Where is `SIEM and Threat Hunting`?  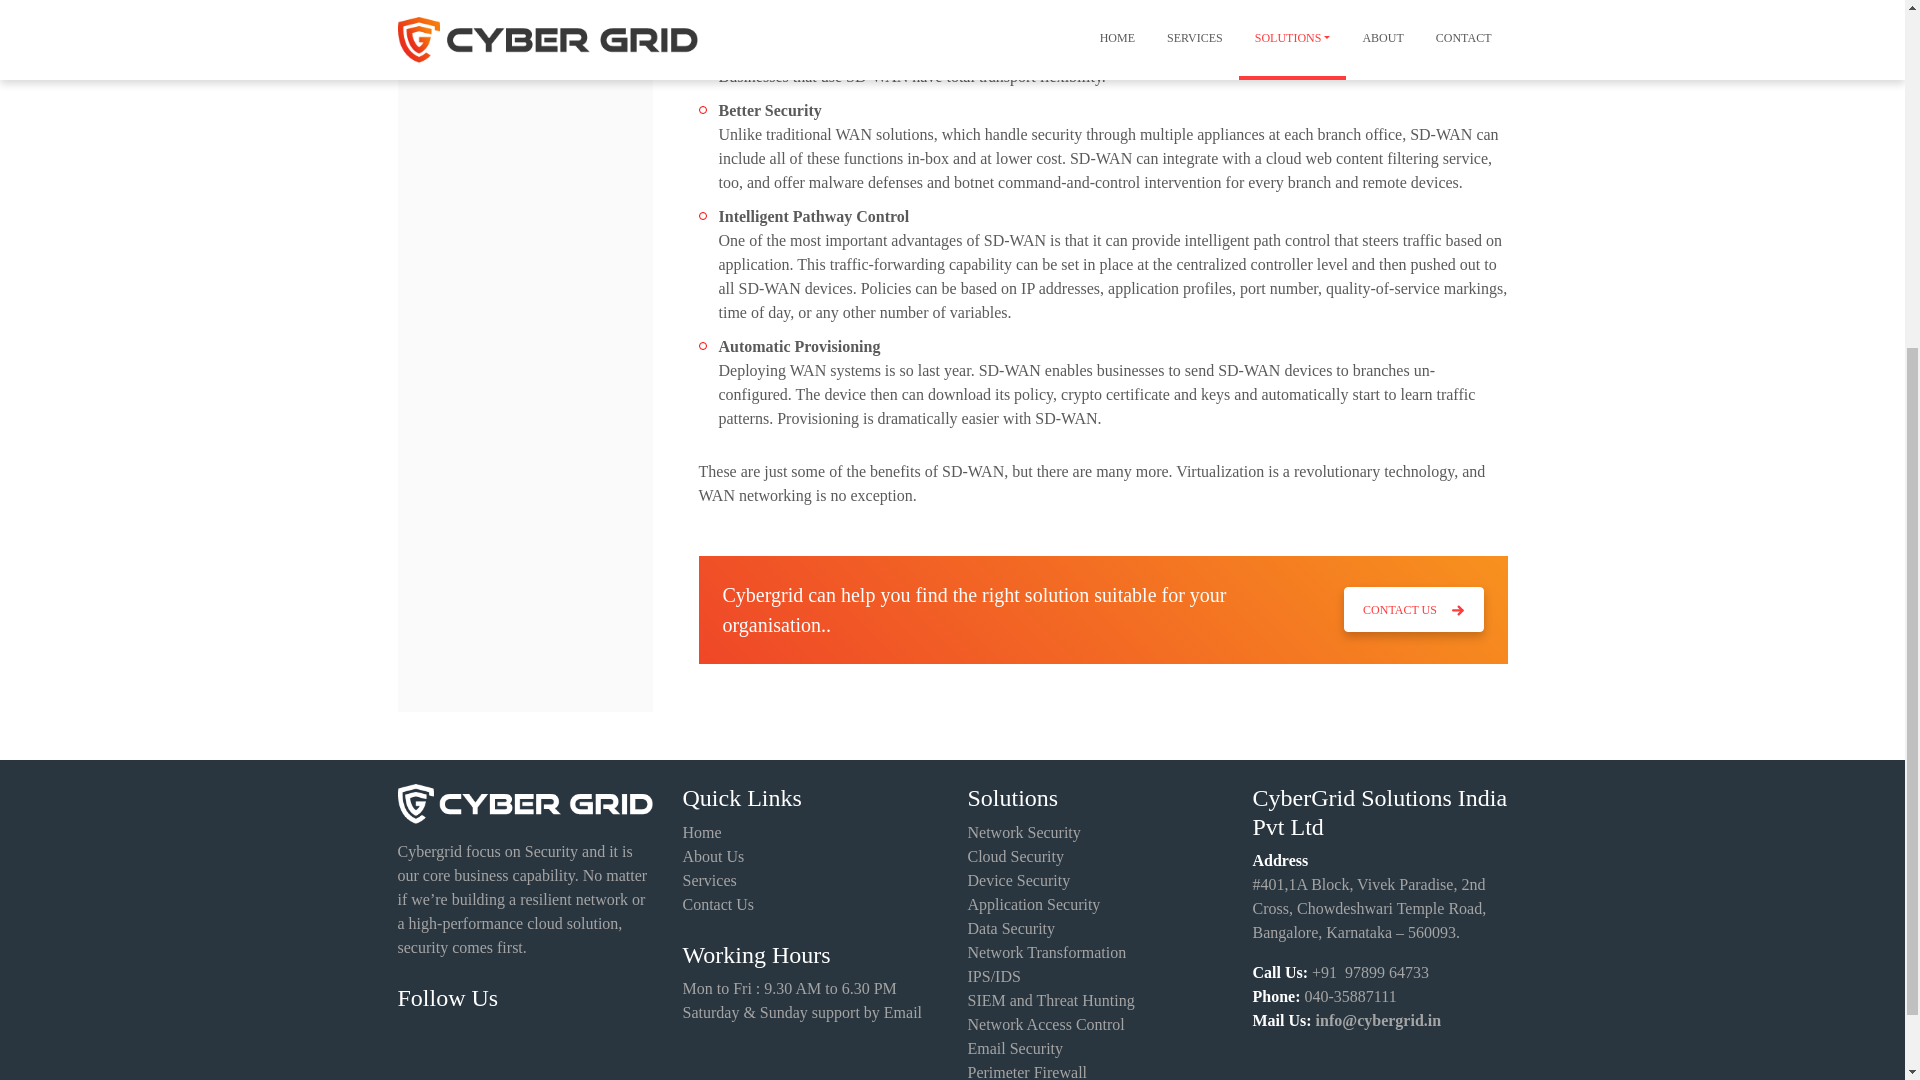
SIEM and Threat Hunting is located at coordinates (1050, 1000).